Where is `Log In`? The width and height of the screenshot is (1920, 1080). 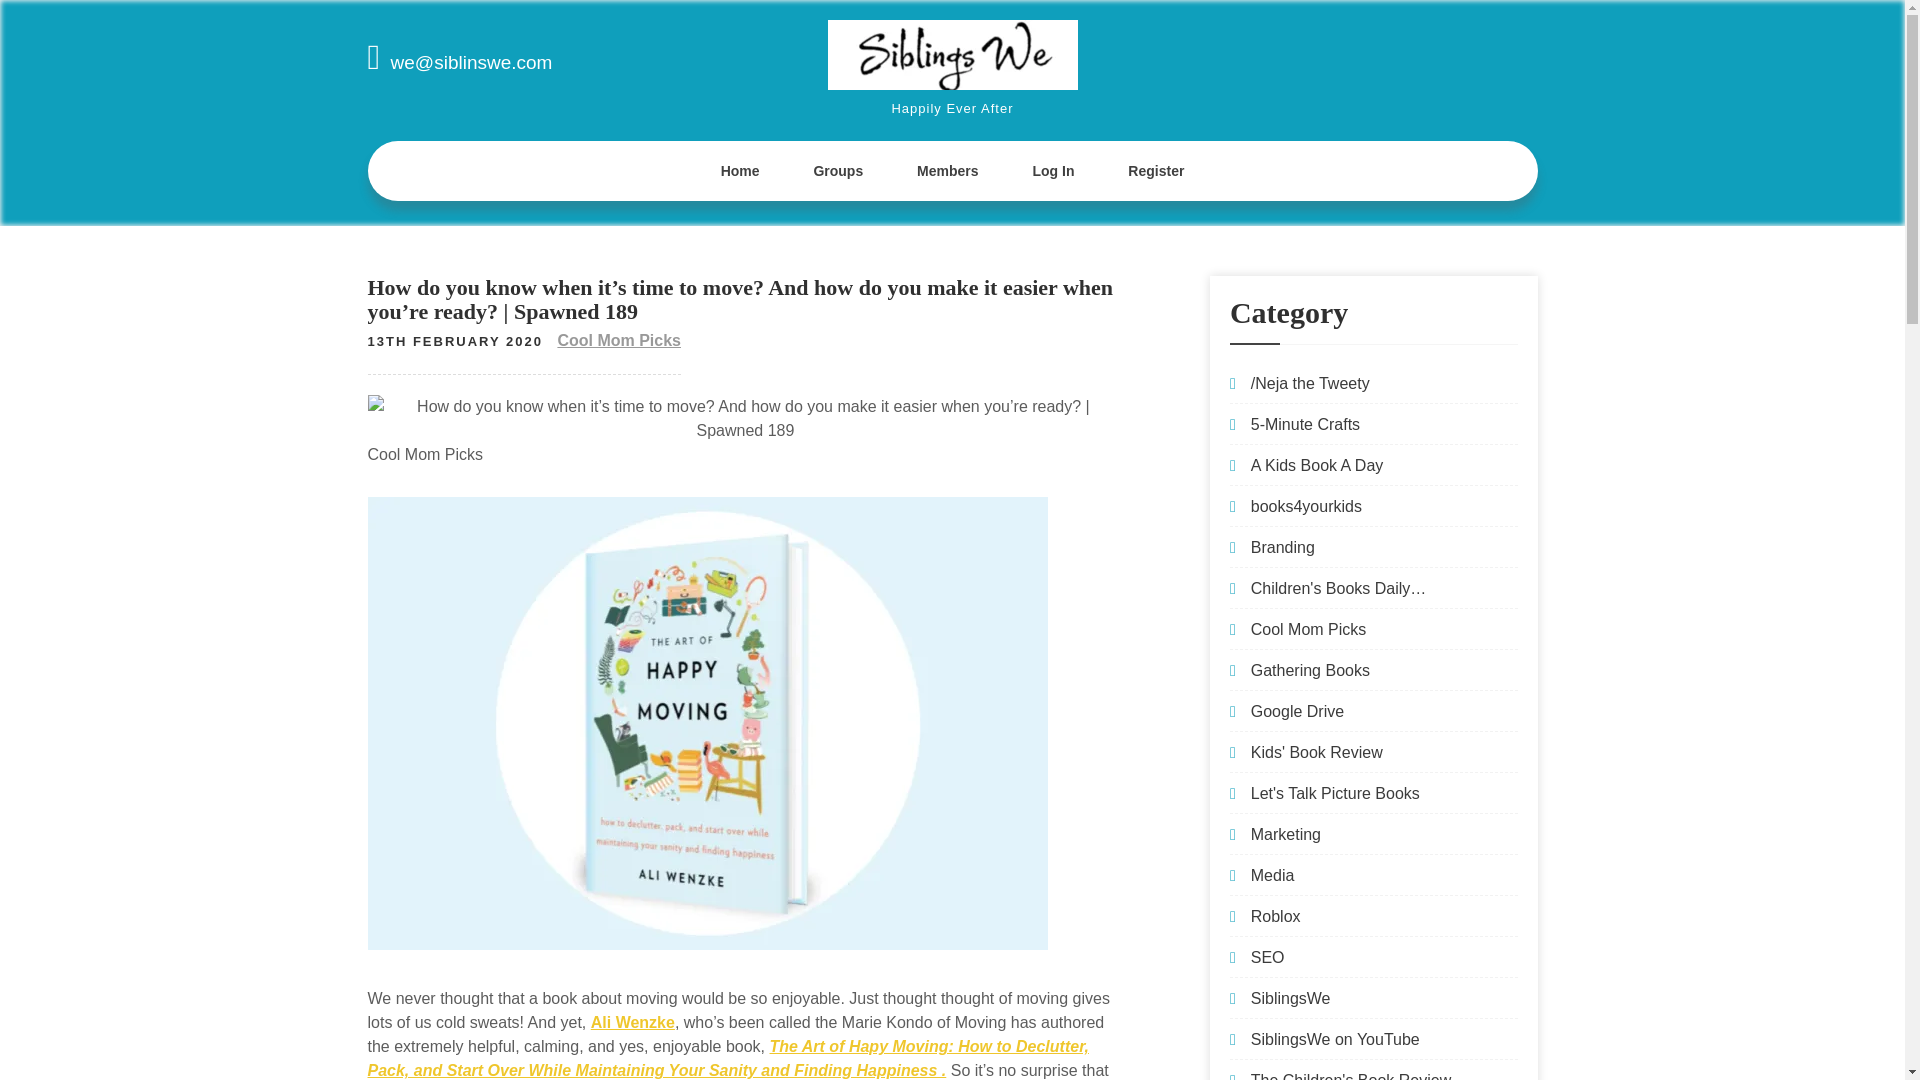
Log In is located at coordinates (1052, 170).